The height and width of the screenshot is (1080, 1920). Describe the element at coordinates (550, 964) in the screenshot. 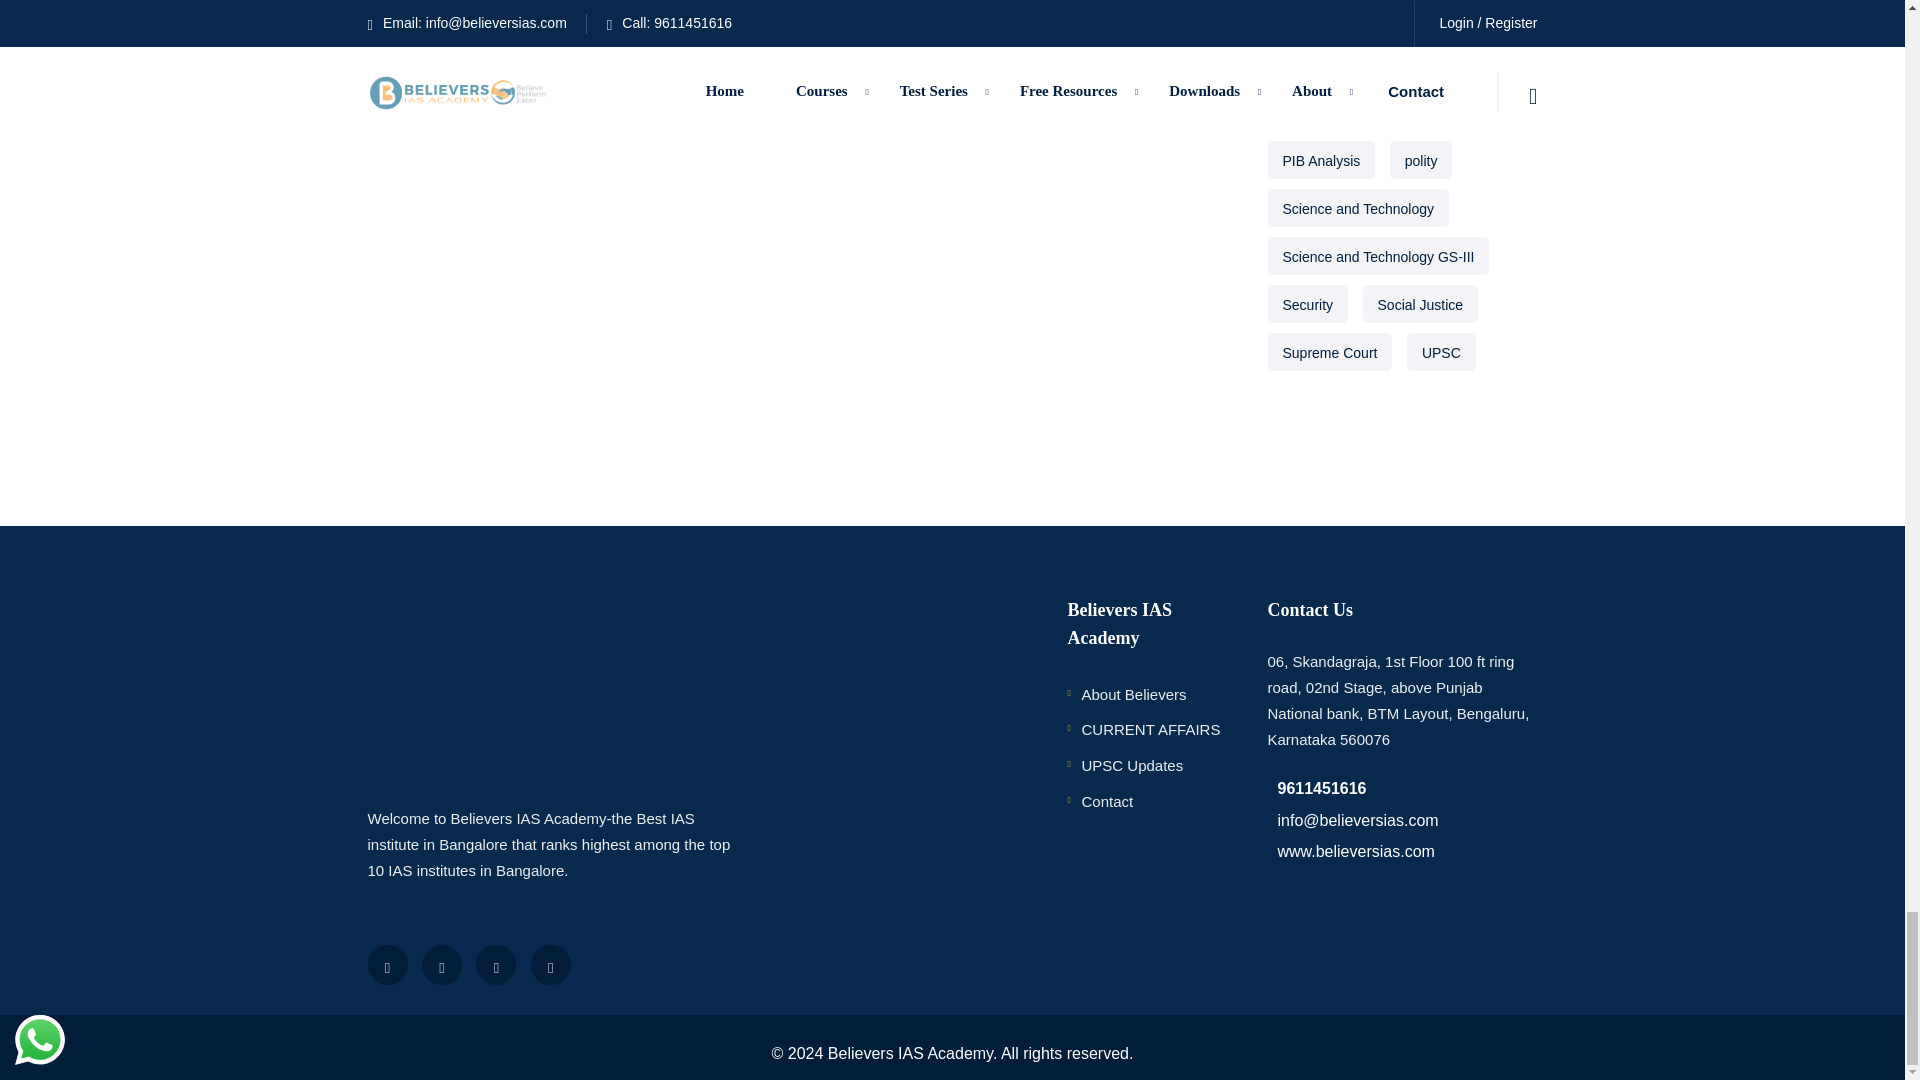

I see `Instagram` at that location.